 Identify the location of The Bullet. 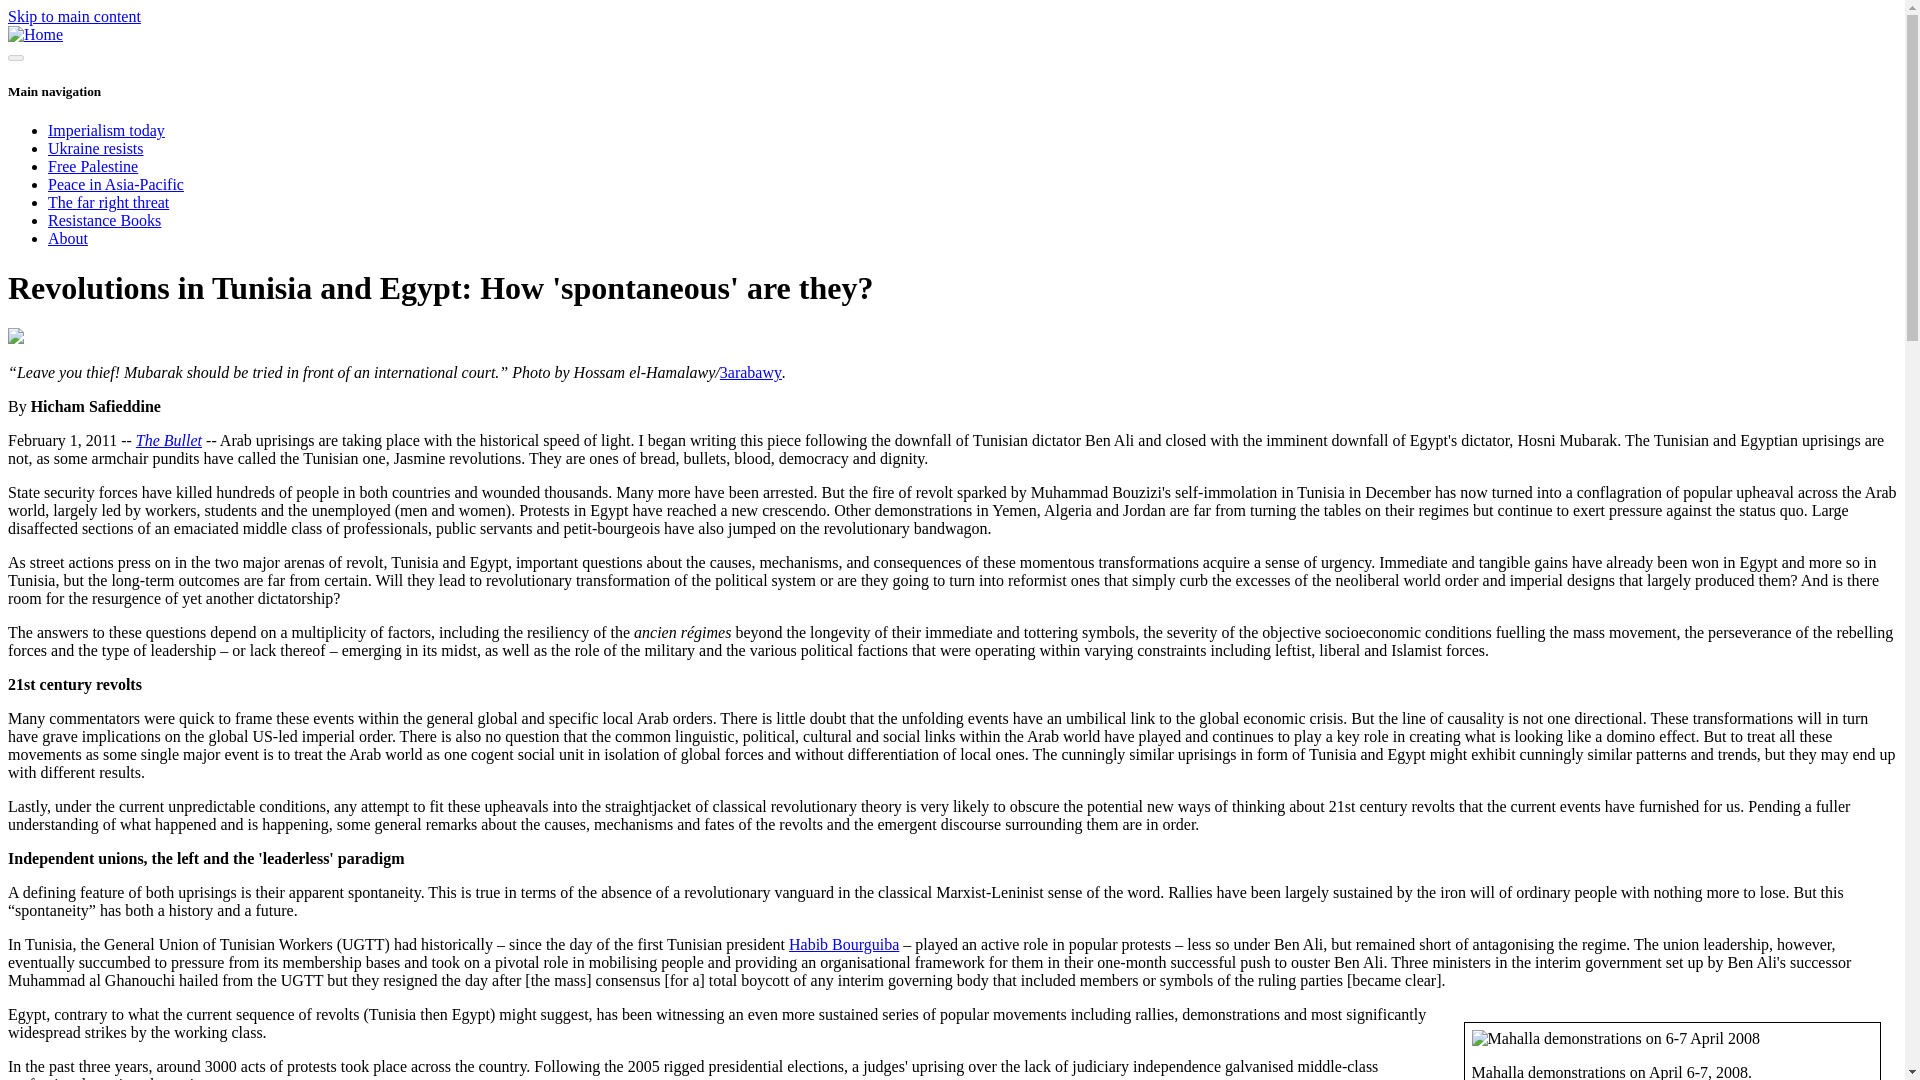
(168, 440).